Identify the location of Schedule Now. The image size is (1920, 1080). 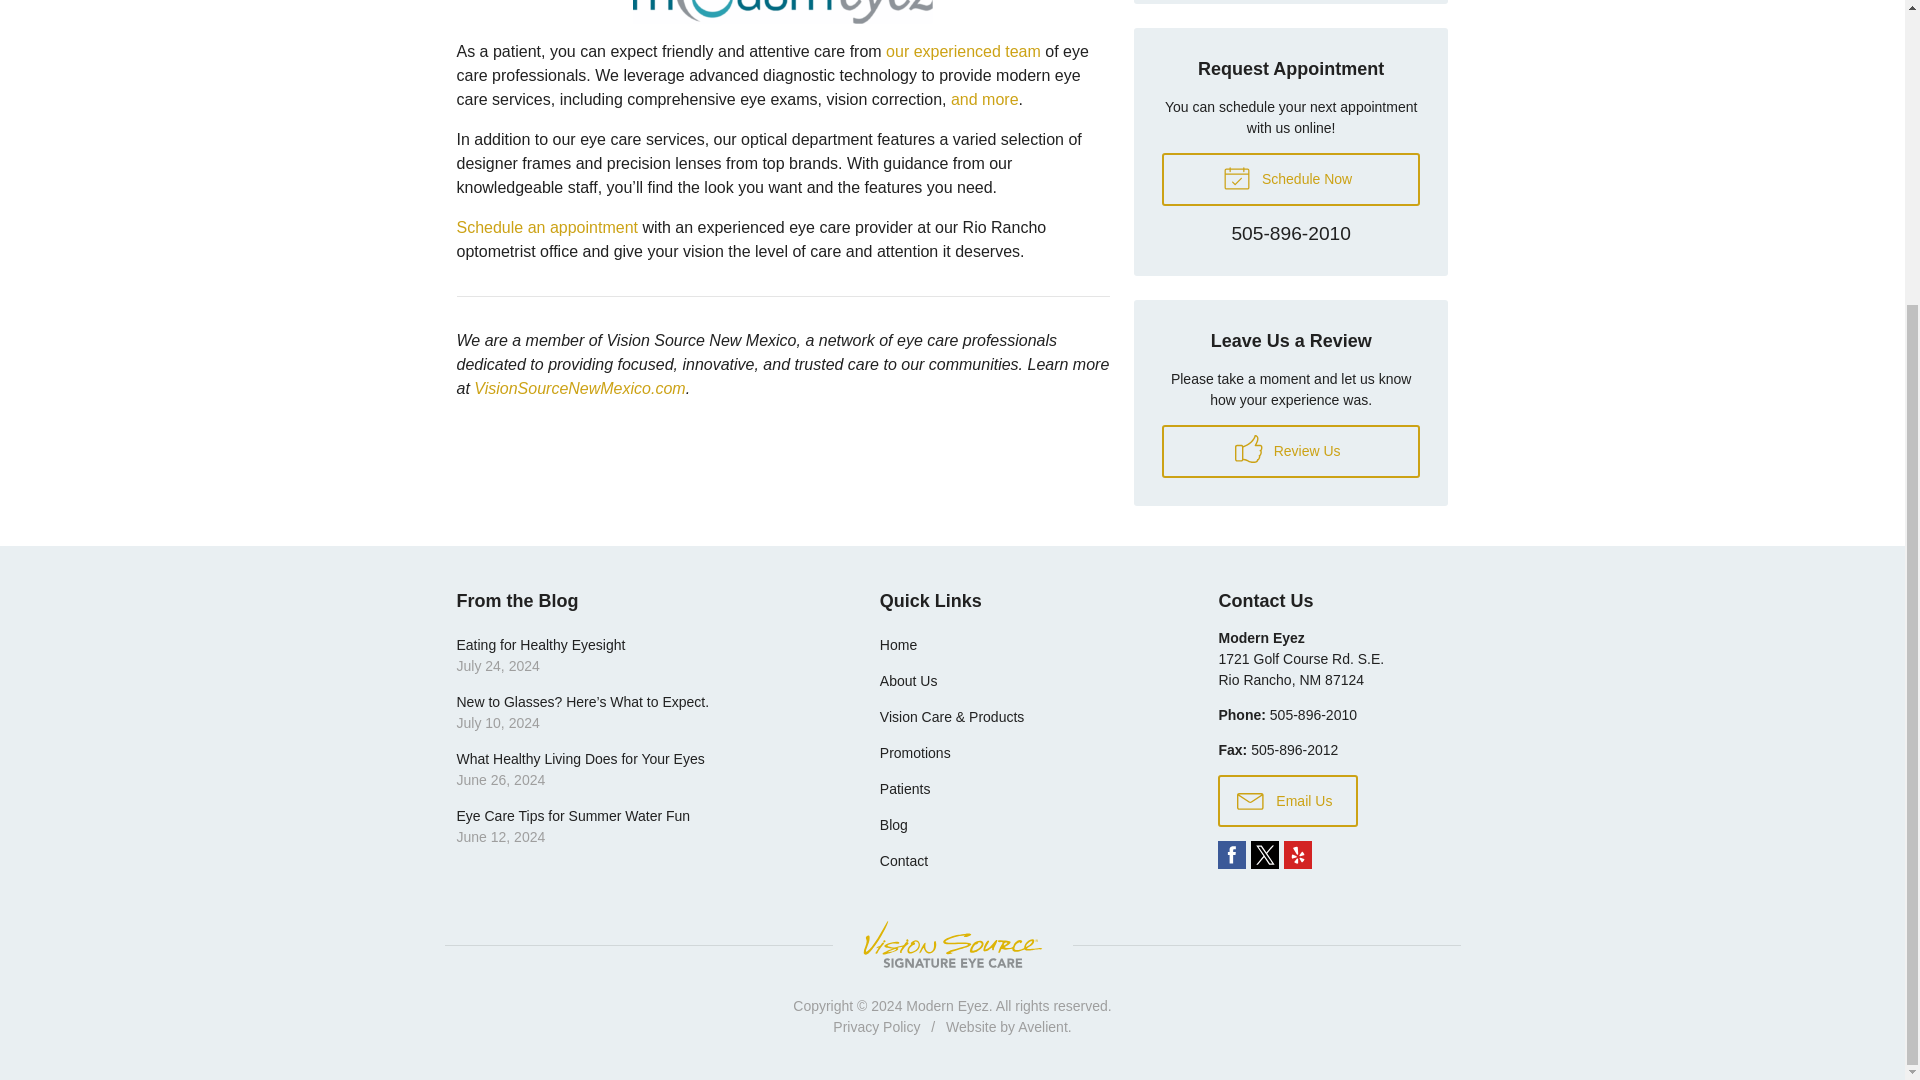
(1290, 180).